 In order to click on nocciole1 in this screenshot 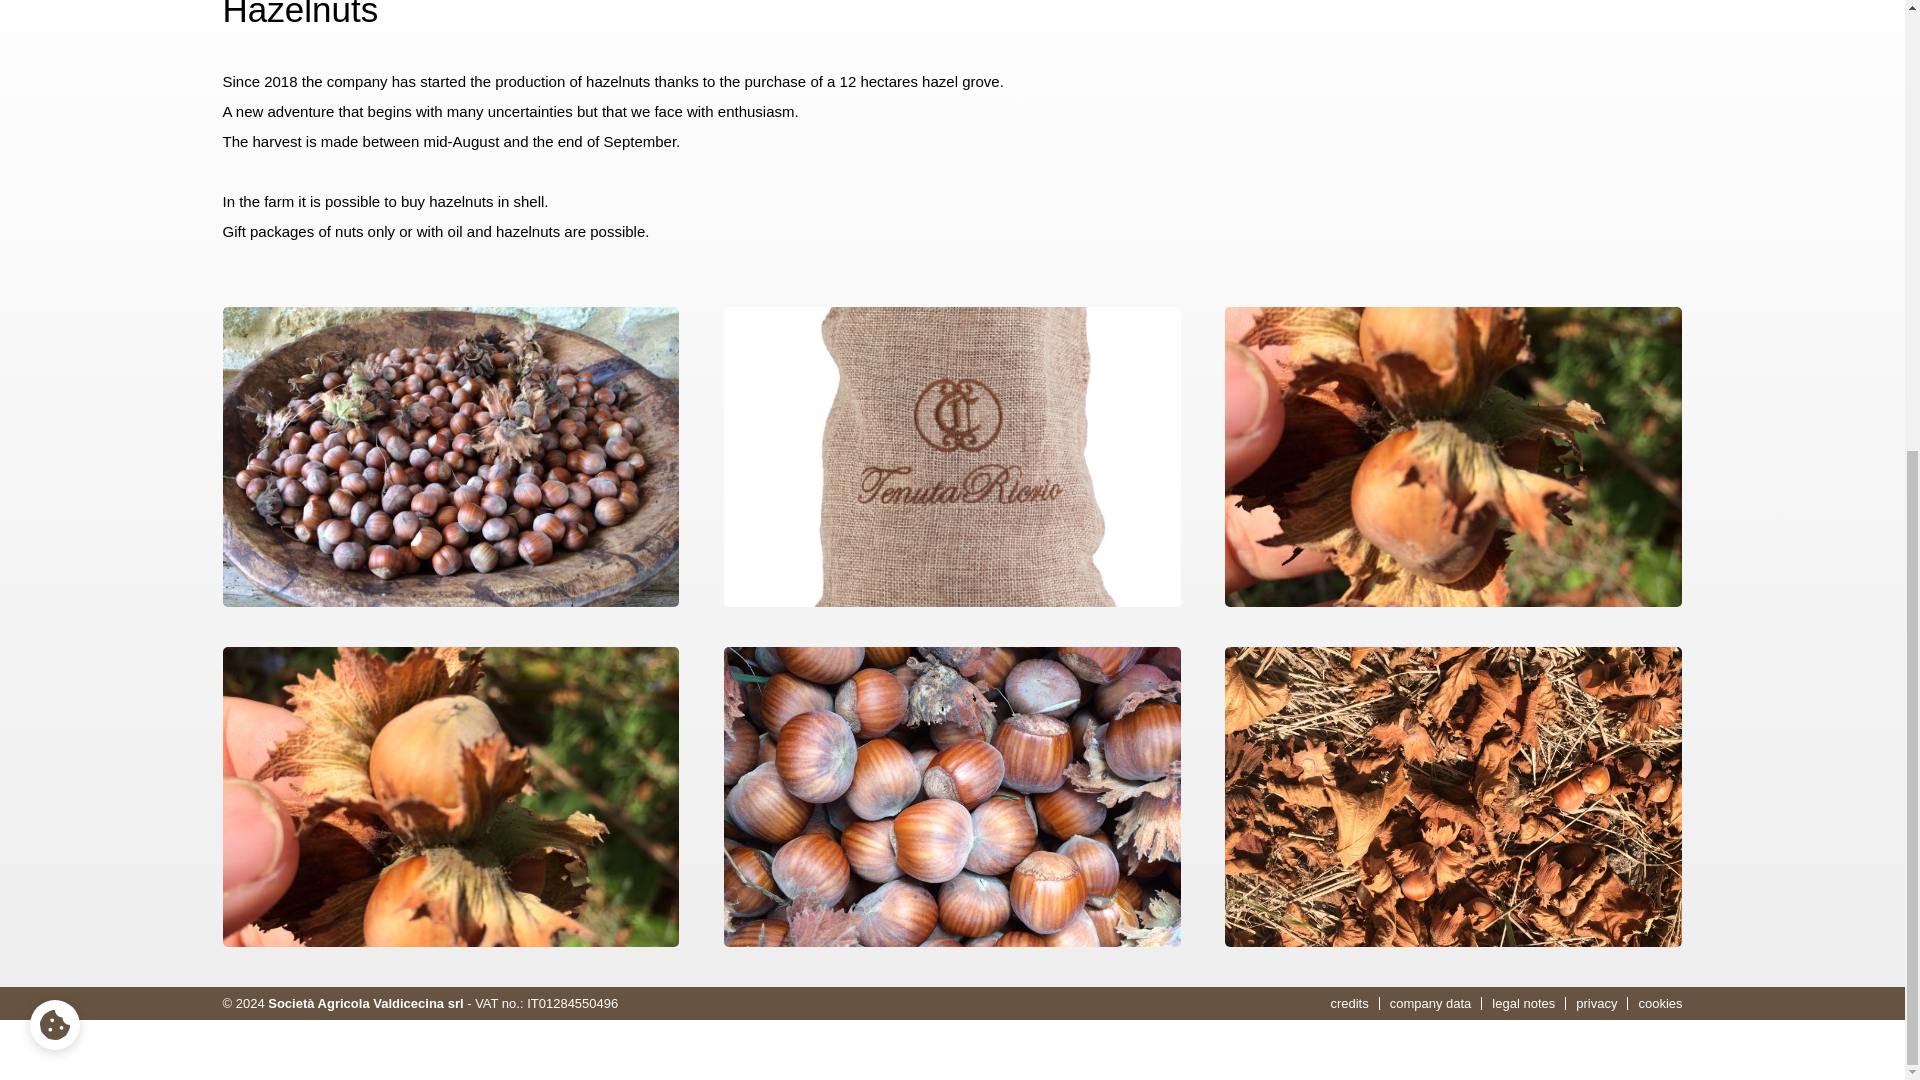, I will do `click(450, 456)`.